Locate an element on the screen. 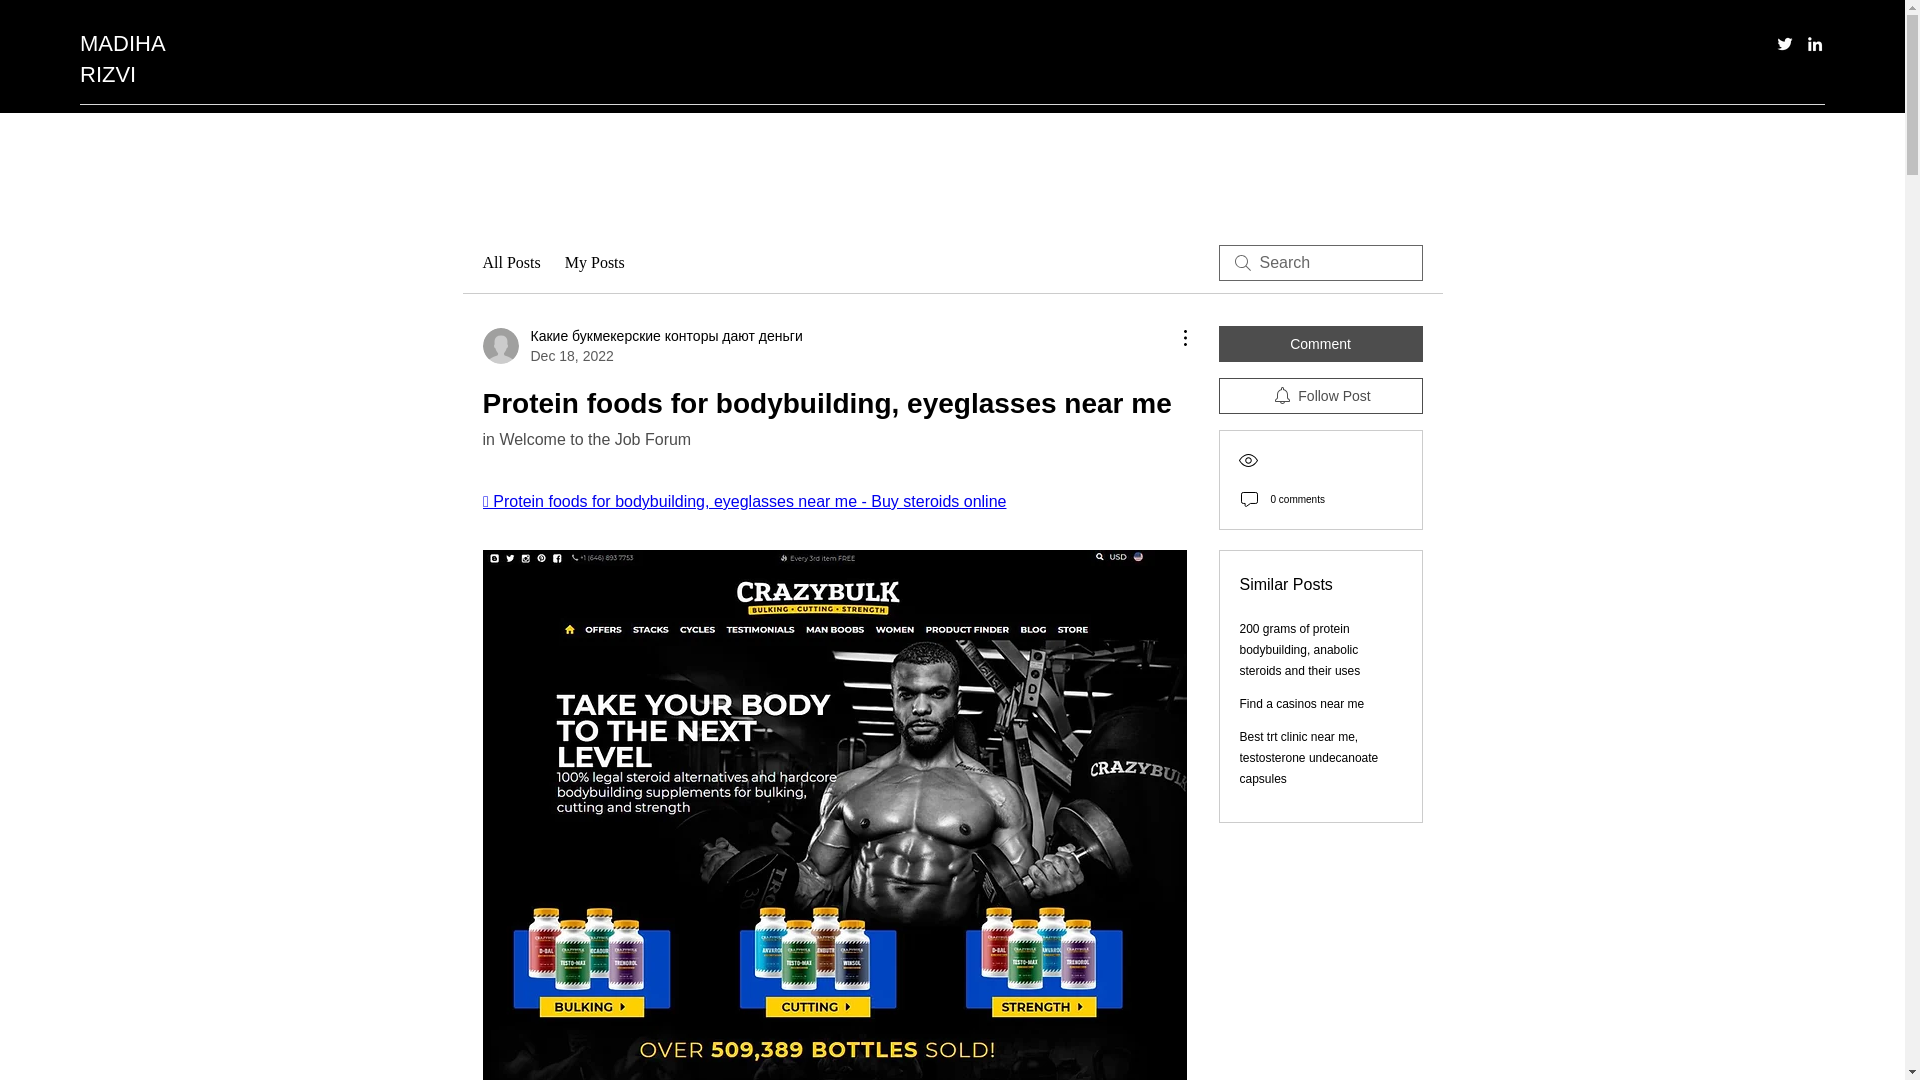 The width and height of the screenshot is (1920, 1080). Find a casinos near me is located at coordinates (1302, 703).